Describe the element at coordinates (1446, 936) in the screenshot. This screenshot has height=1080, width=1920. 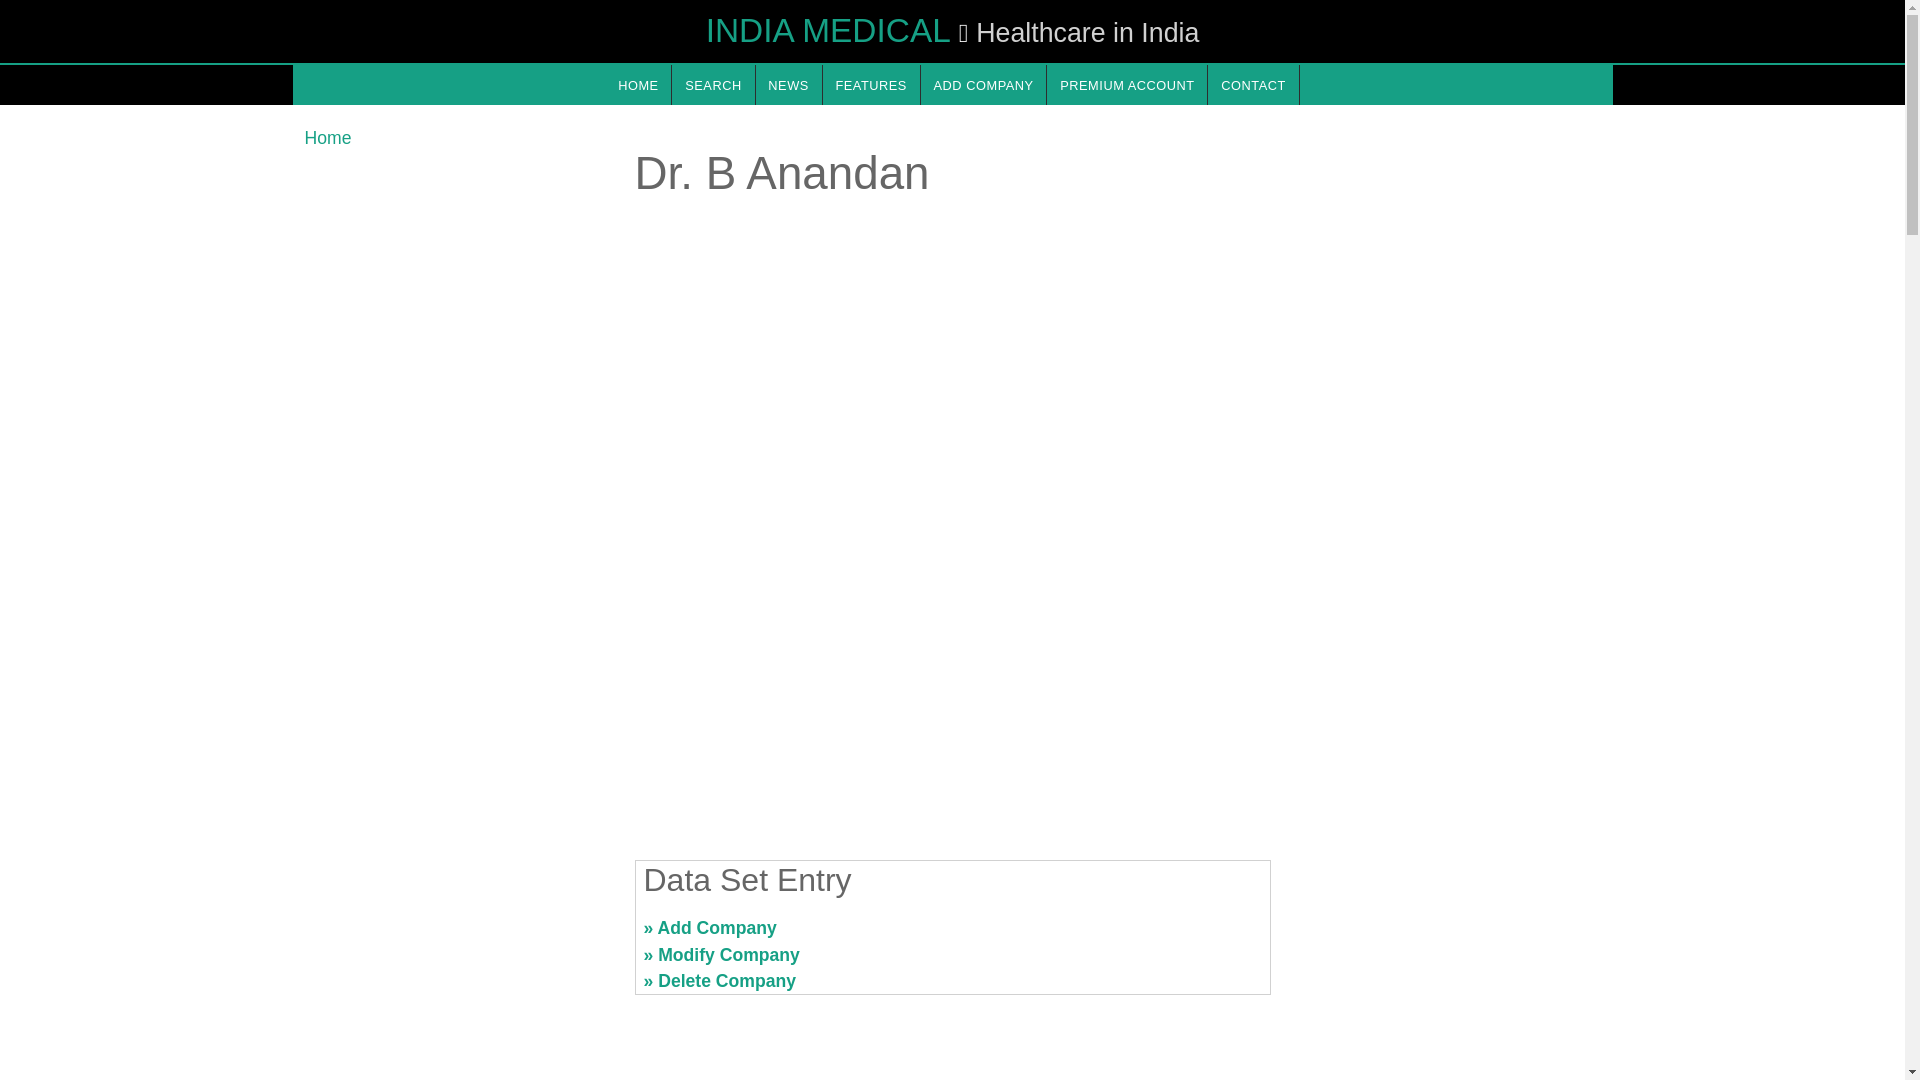
I see `Advertisement` at that location.